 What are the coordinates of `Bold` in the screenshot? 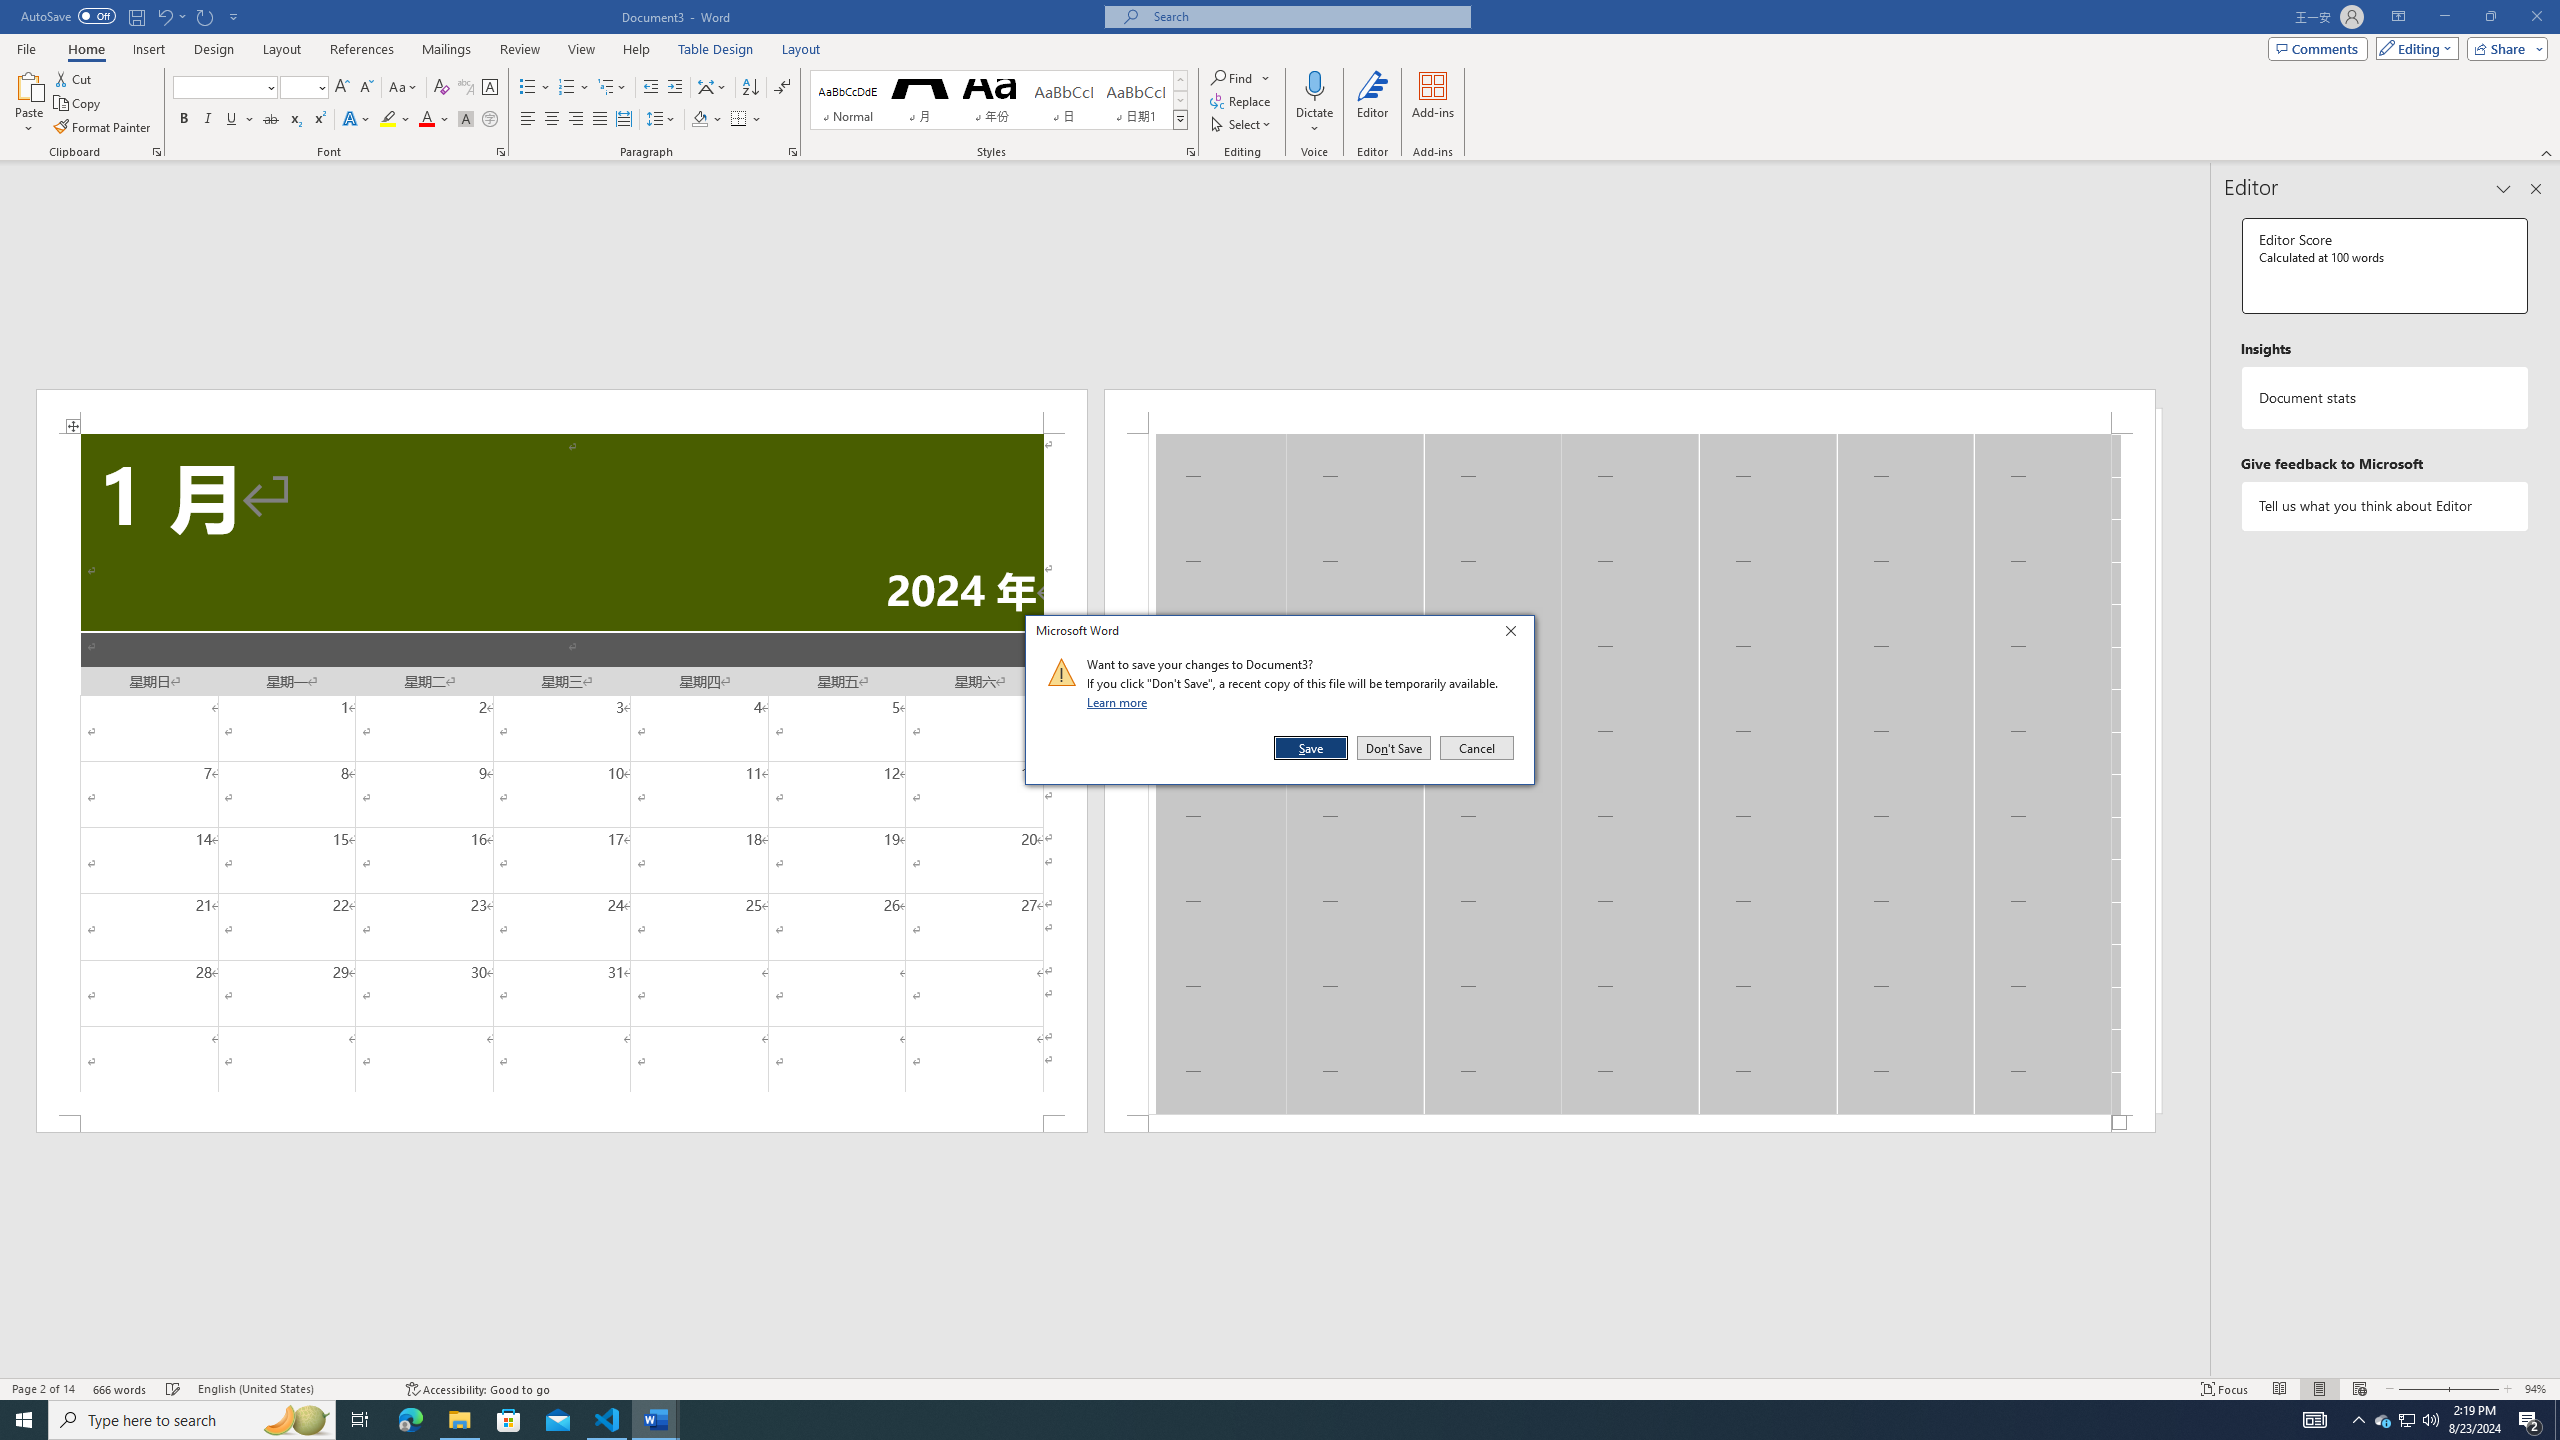 It's located at (184, 120).